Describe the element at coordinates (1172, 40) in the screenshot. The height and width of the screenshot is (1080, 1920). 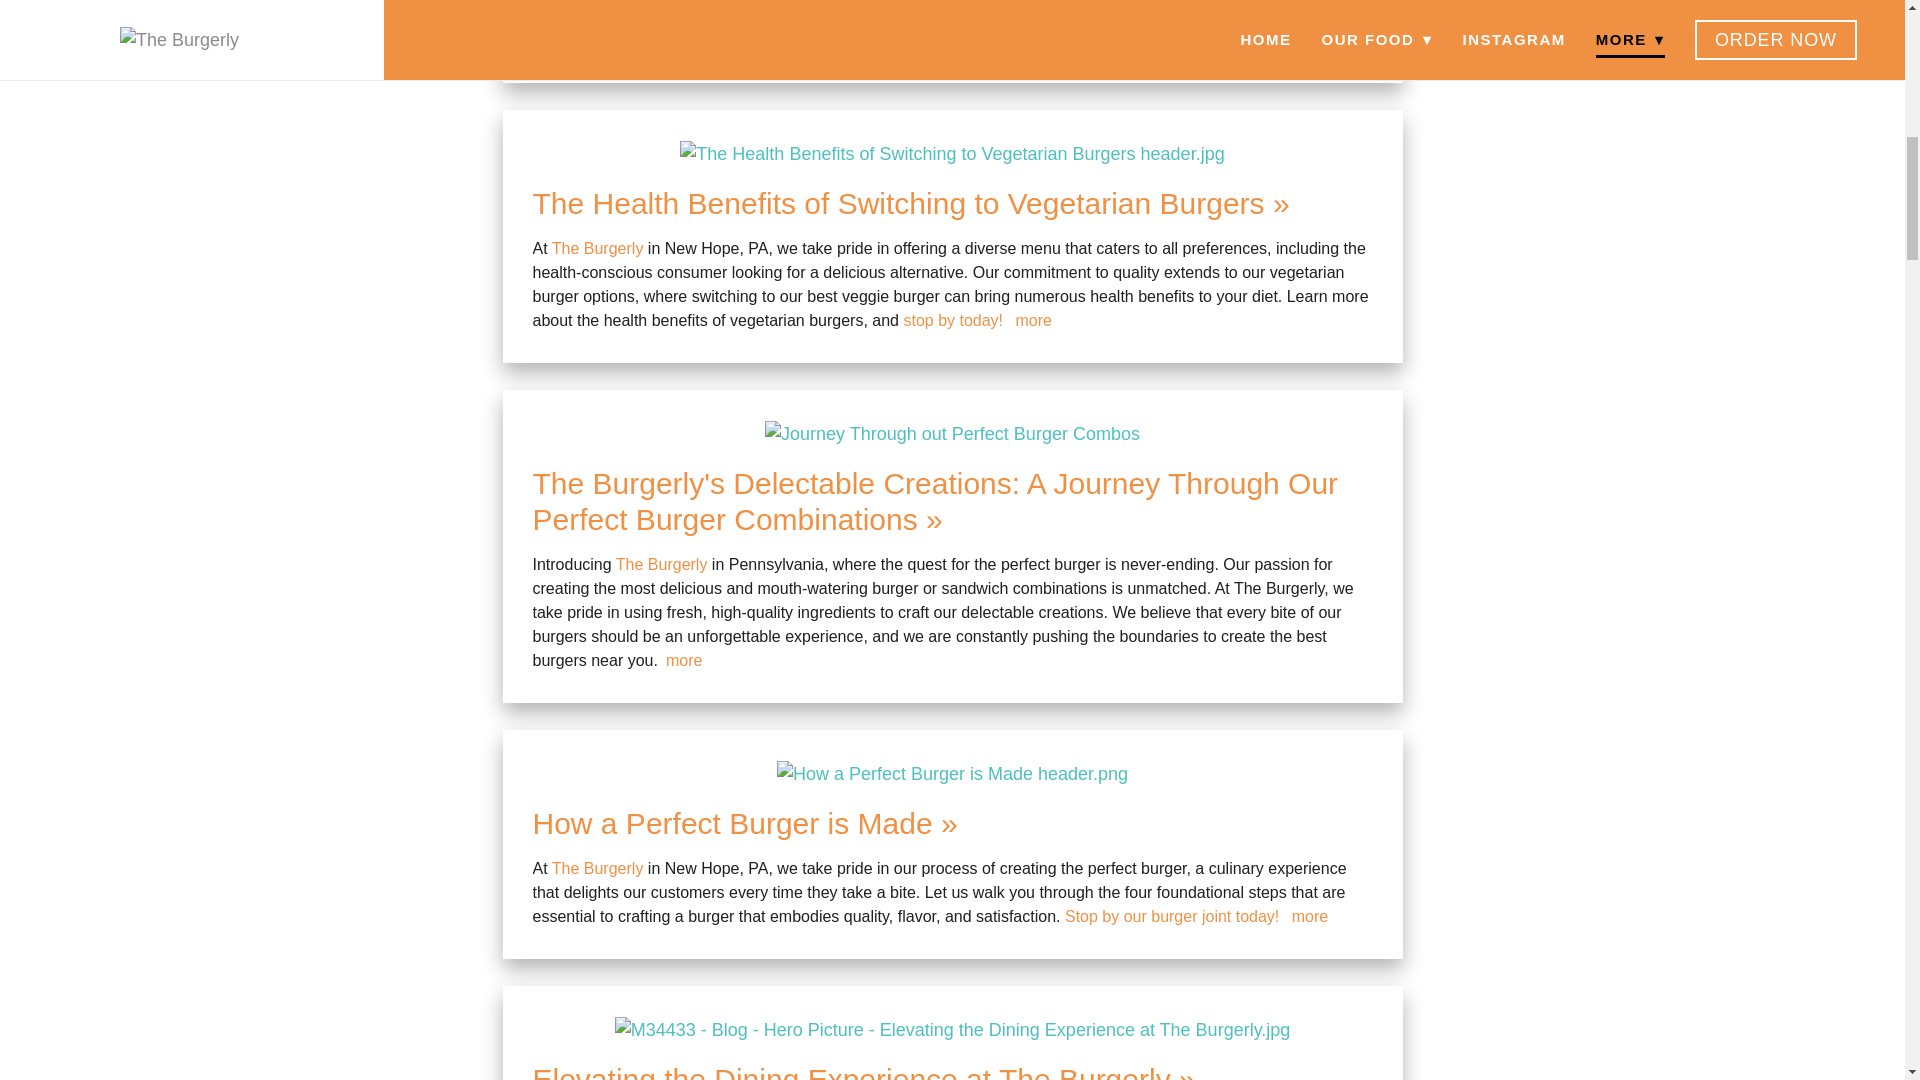
I see `more` at that location.